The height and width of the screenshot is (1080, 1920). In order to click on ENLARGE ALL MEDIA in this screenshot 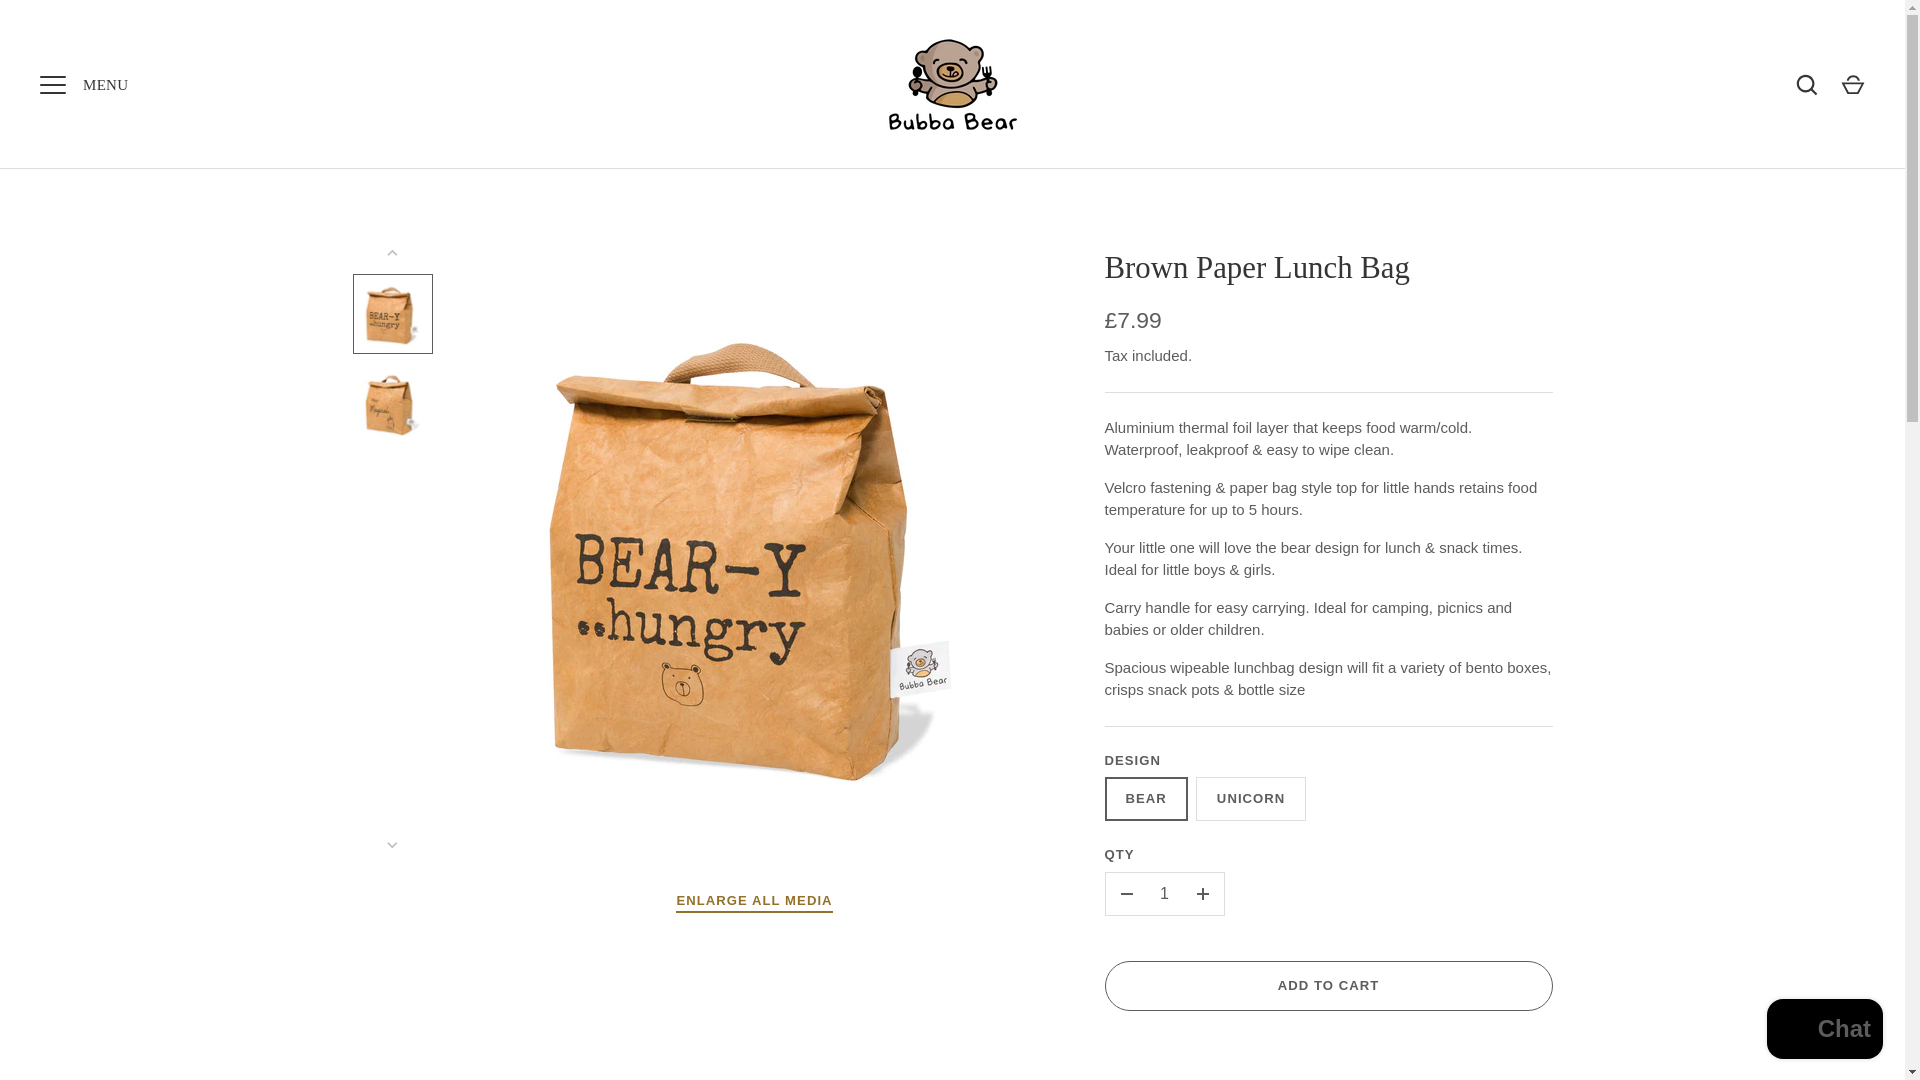, I will do `click(753, 902)`.